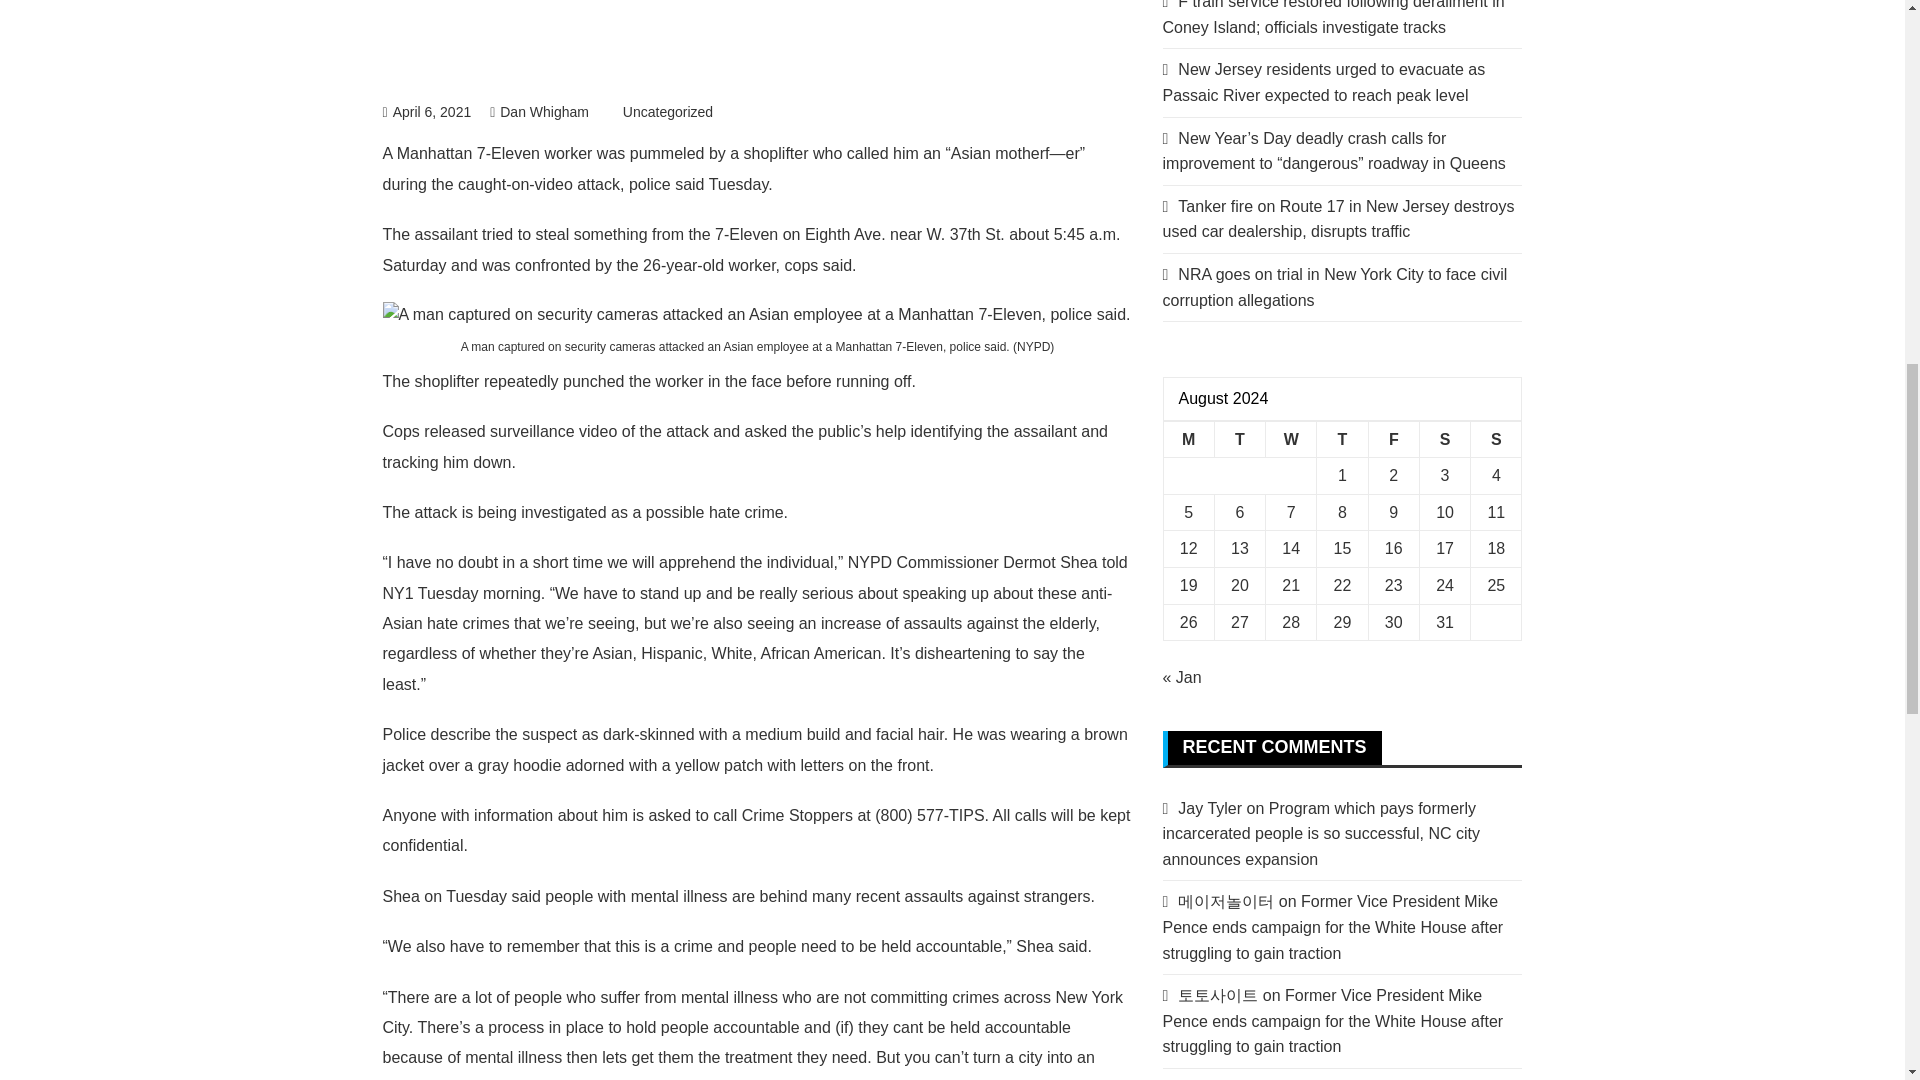 The height and width of the screenshot is (1080, 1920). What do you see at coordinates (1392, 439) in the screenshot?
I see `Friday` at bounding box center [1392, 439].